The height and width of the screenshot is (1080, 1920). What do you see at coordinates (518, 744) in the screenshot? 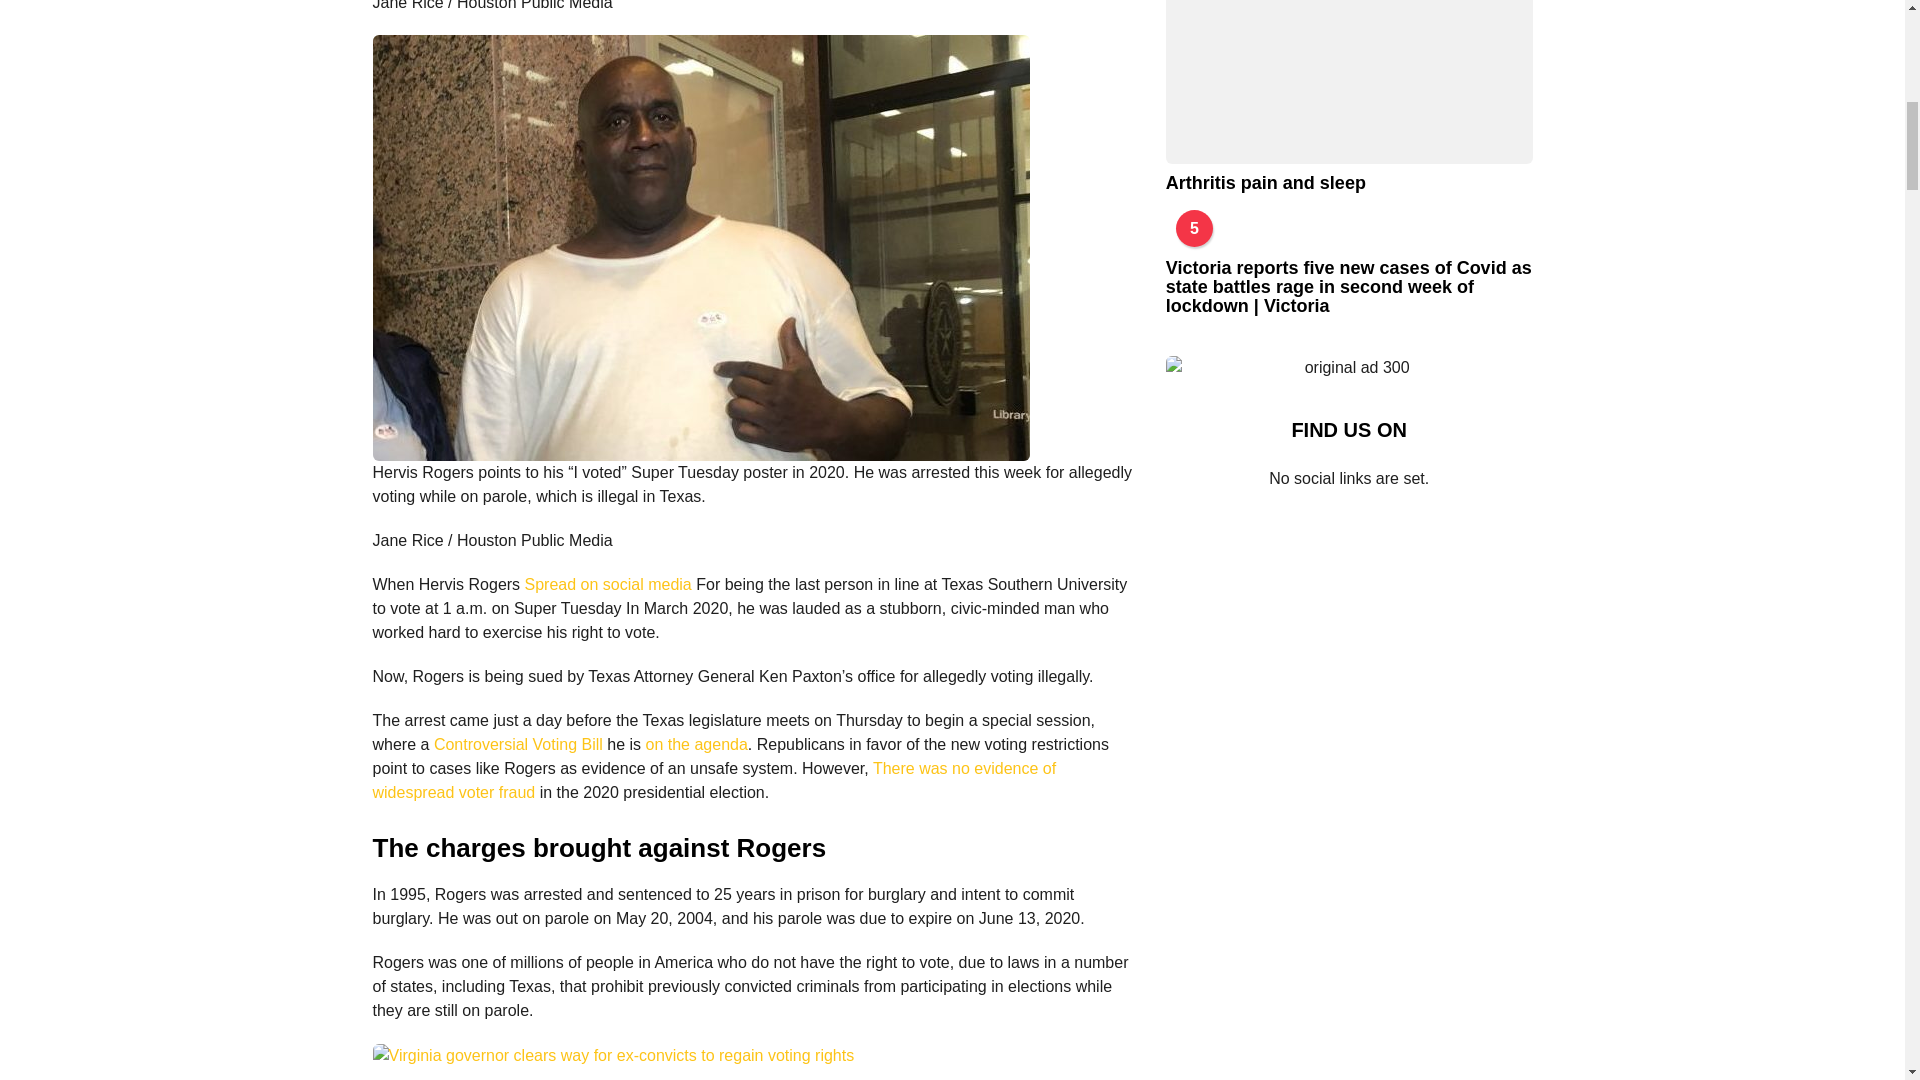
I see `Controversial Voting Bill` at bounding box center [518, 744].